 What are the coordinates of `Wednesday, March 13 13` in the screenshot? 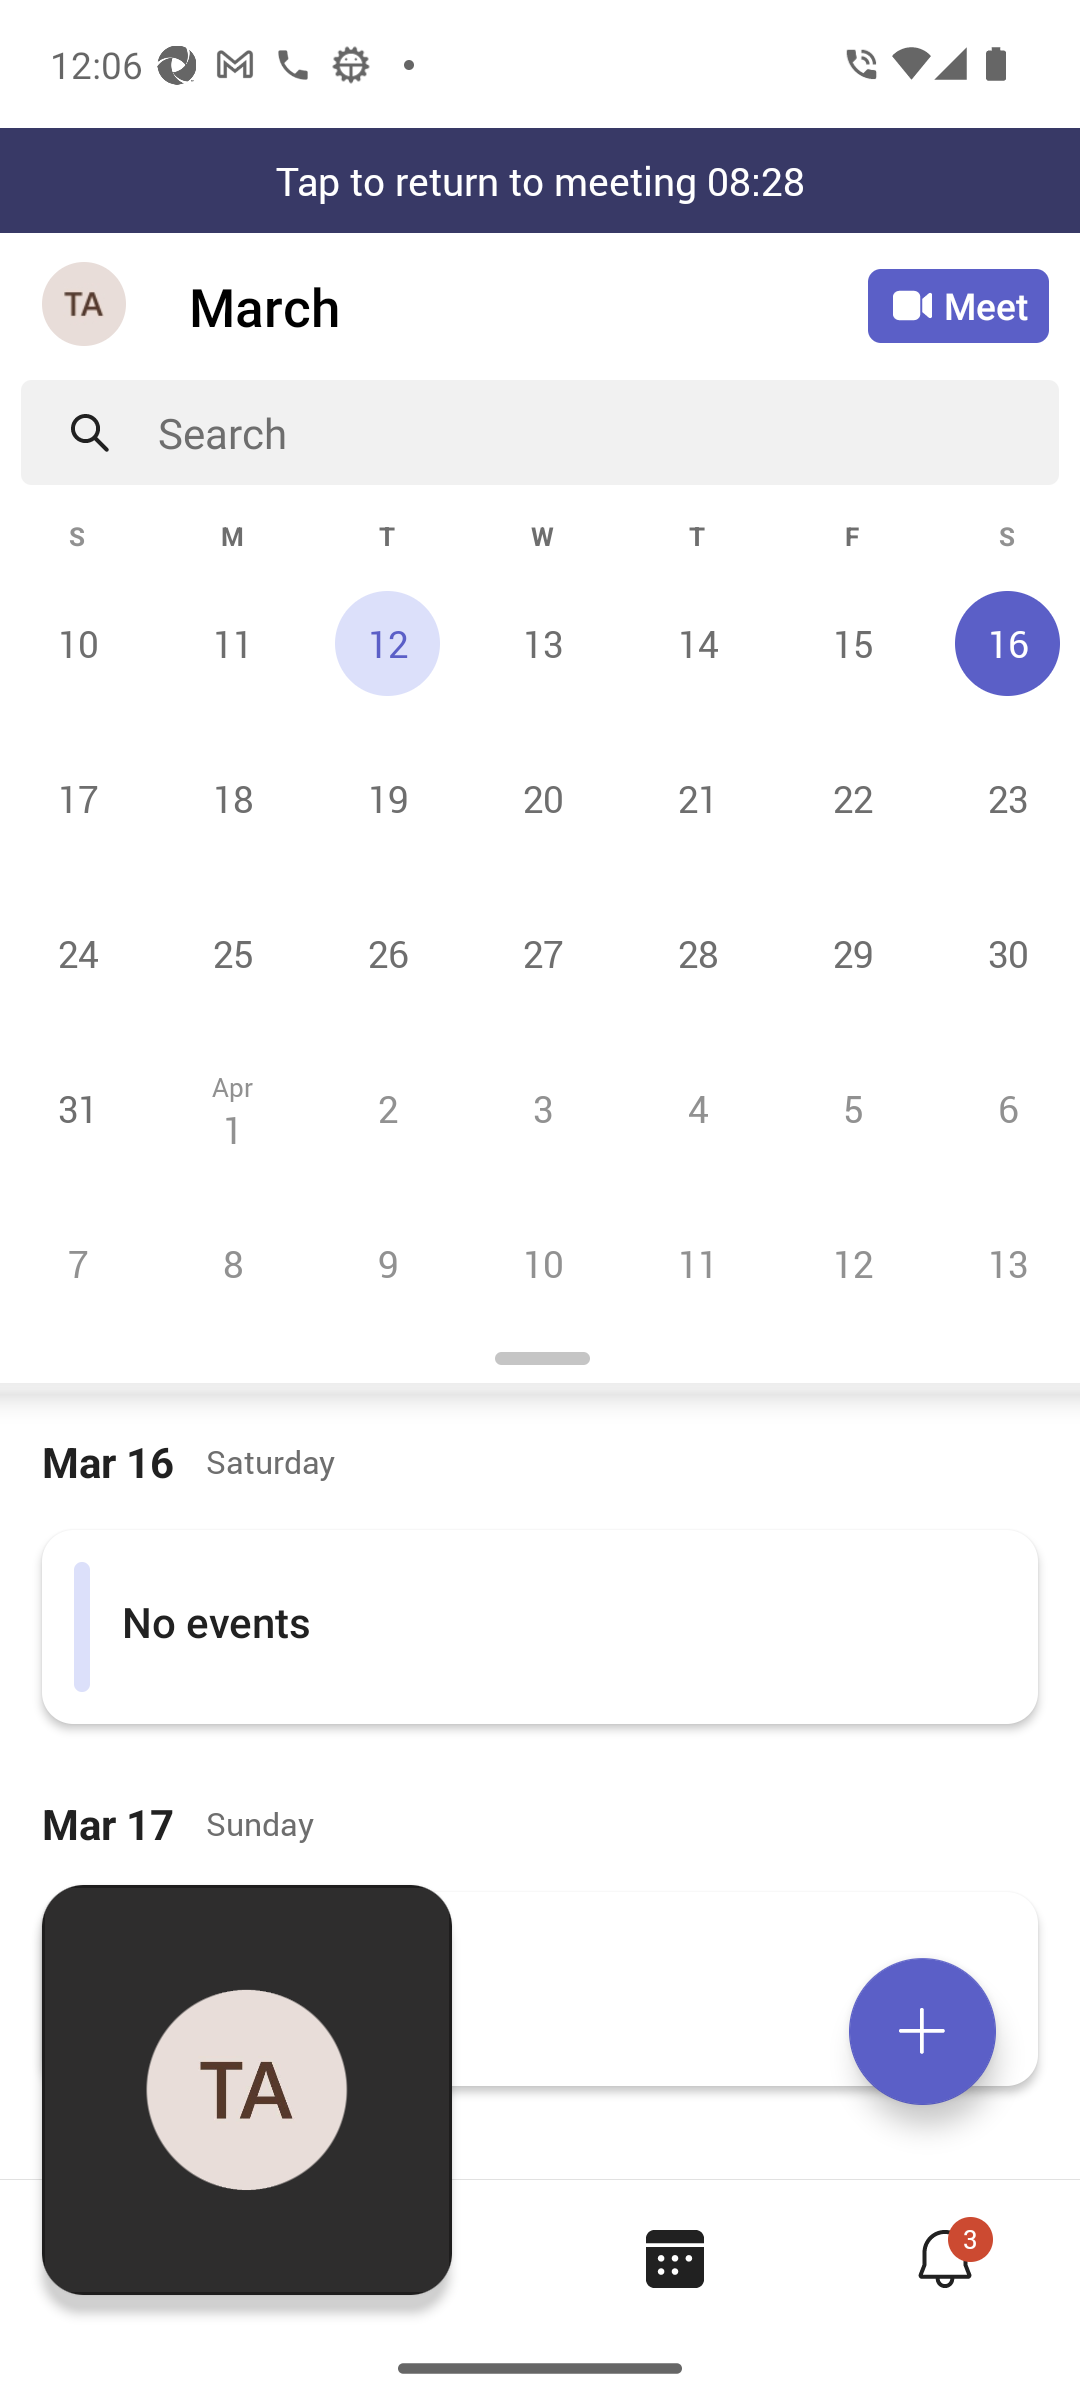 It's located at (542, 643).